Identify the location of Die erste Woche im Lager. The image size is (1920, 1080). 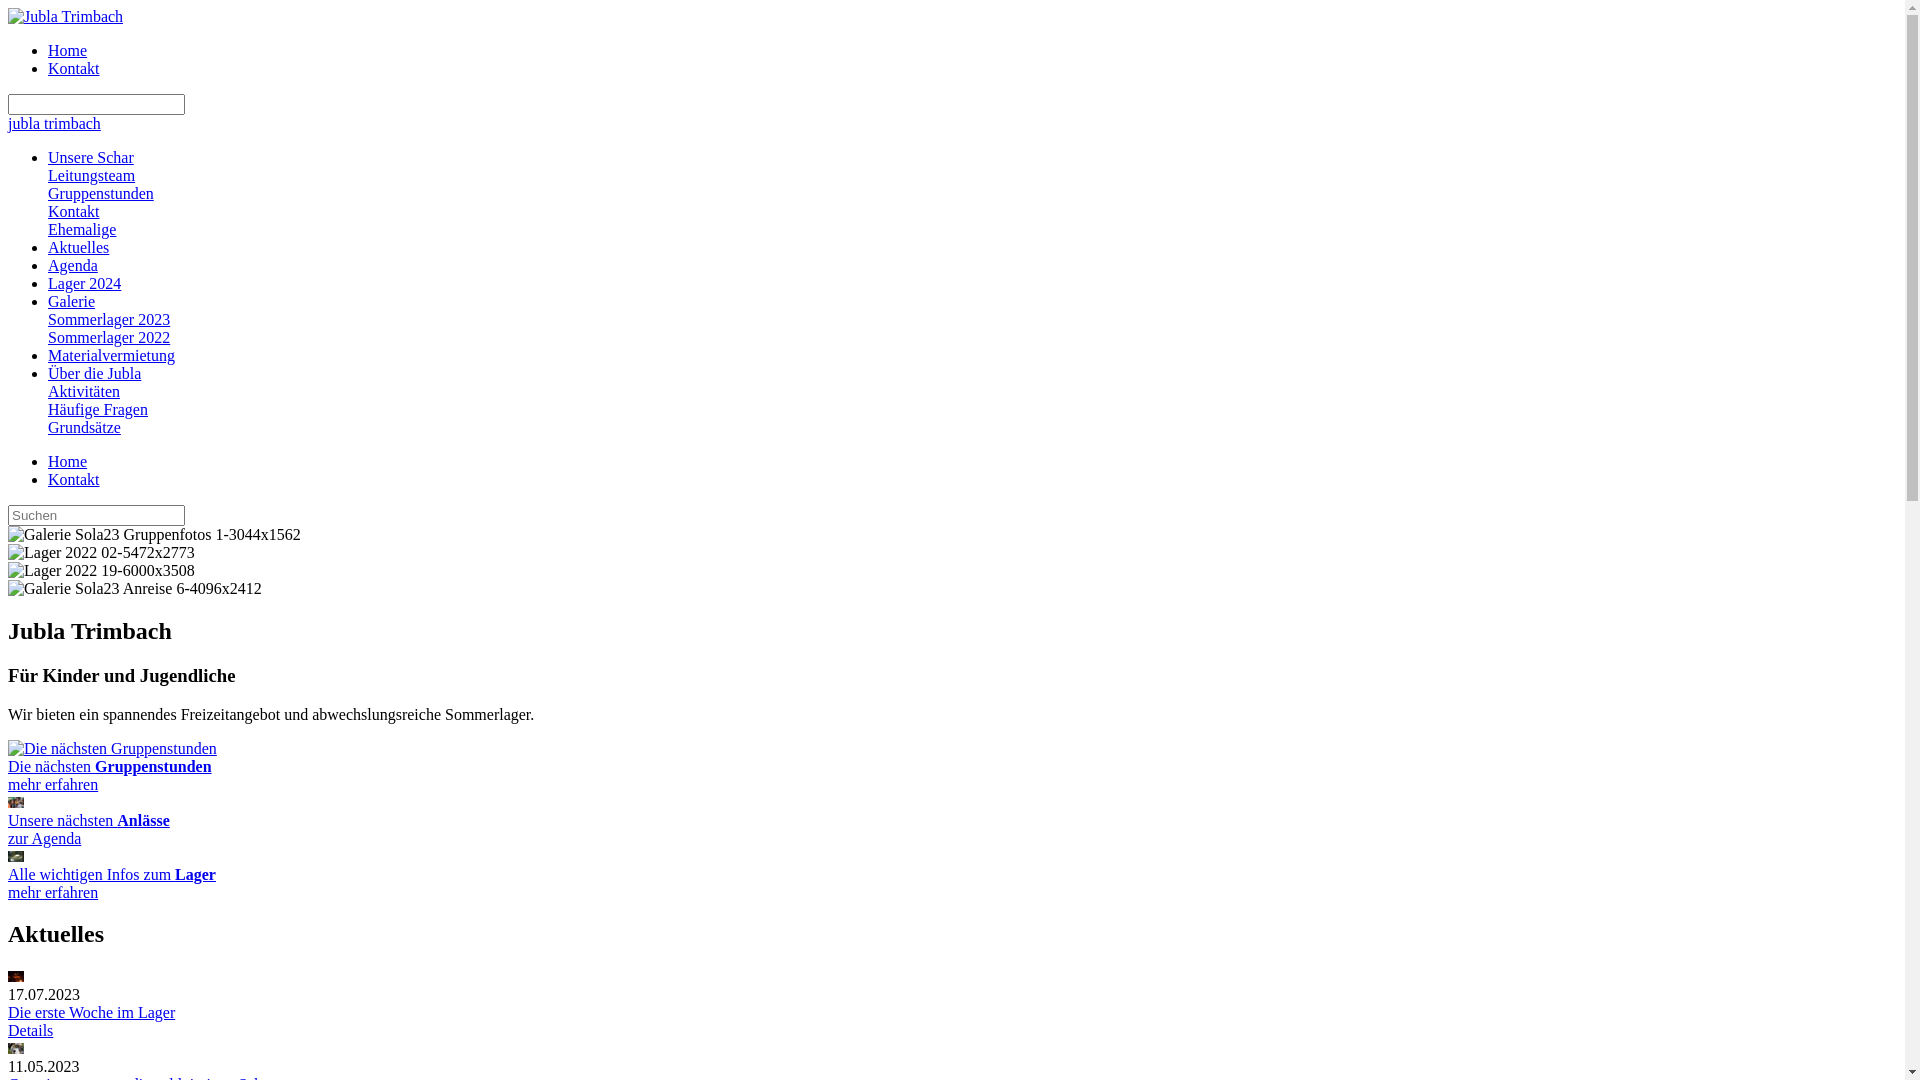
(16, 976).